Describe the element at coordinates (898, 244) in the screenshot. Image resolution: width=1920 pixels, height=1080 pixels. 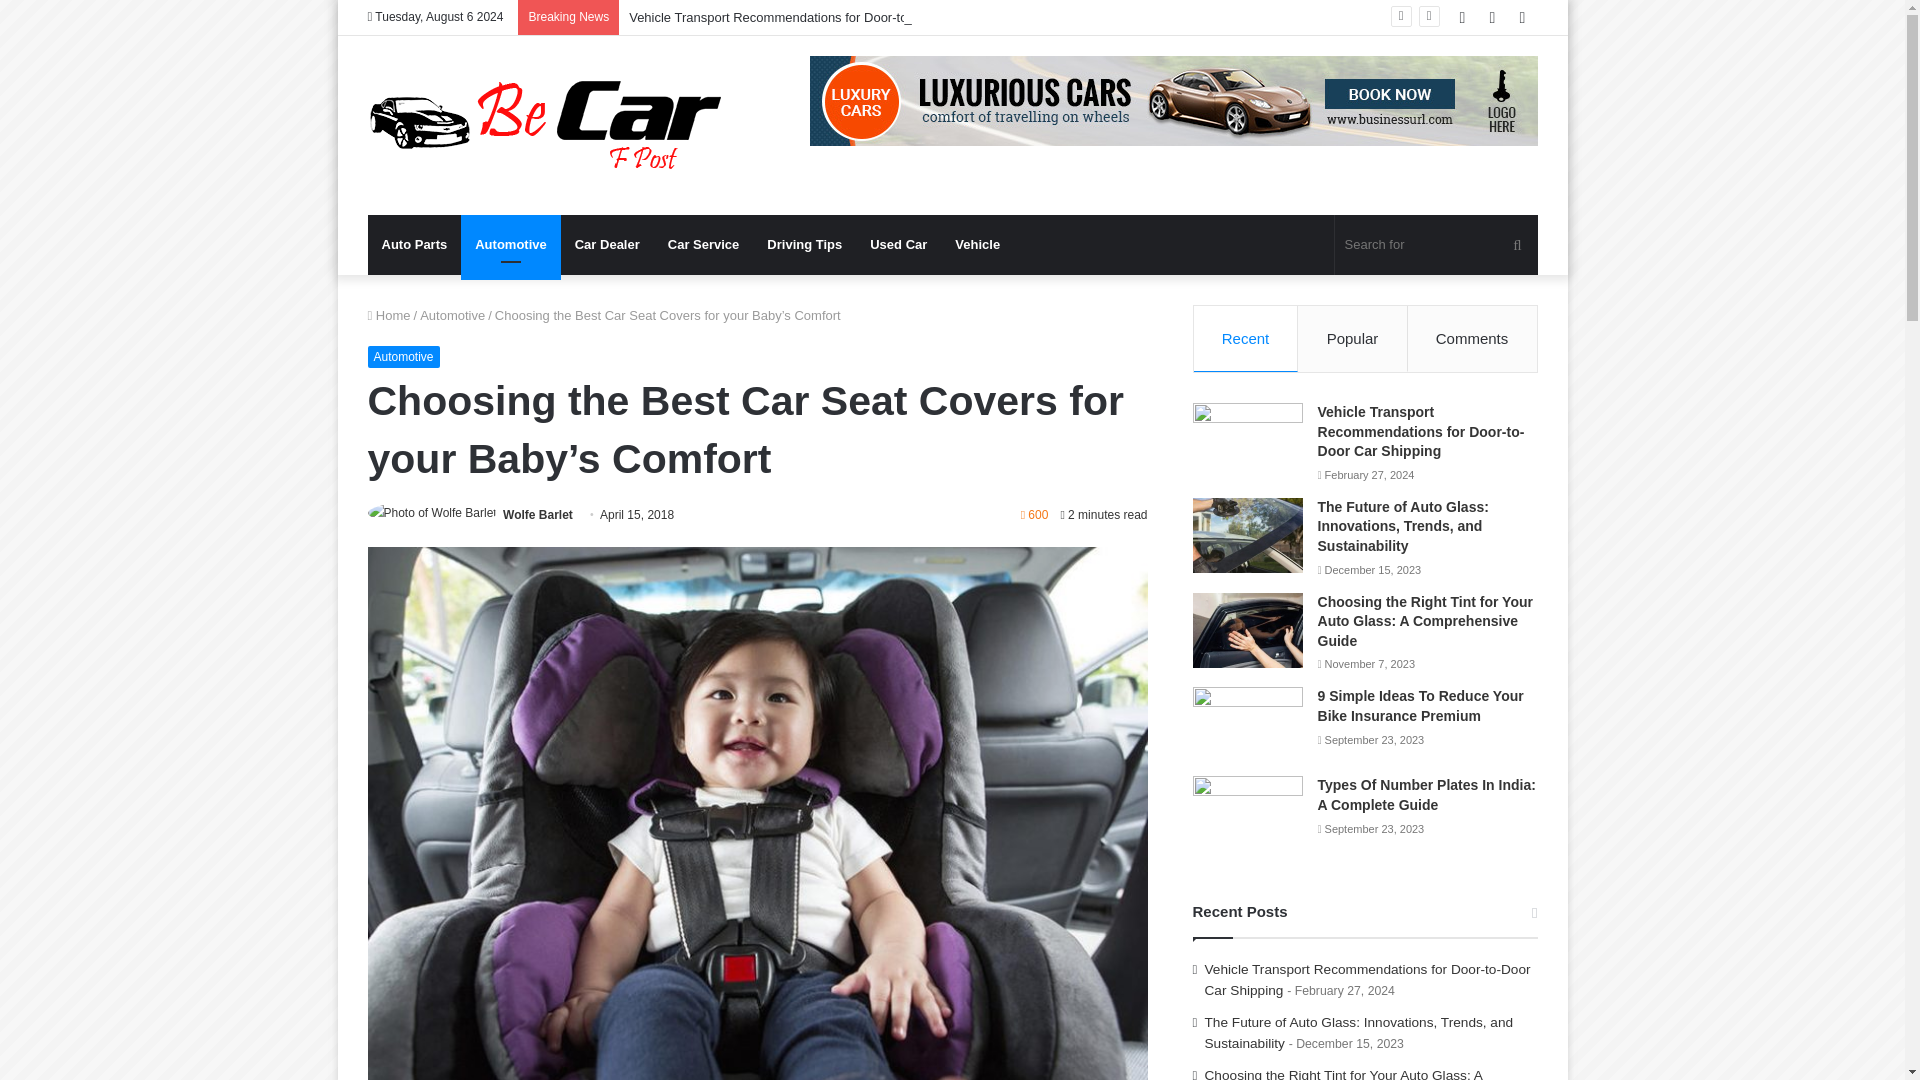
I see `Used Car` at that location.